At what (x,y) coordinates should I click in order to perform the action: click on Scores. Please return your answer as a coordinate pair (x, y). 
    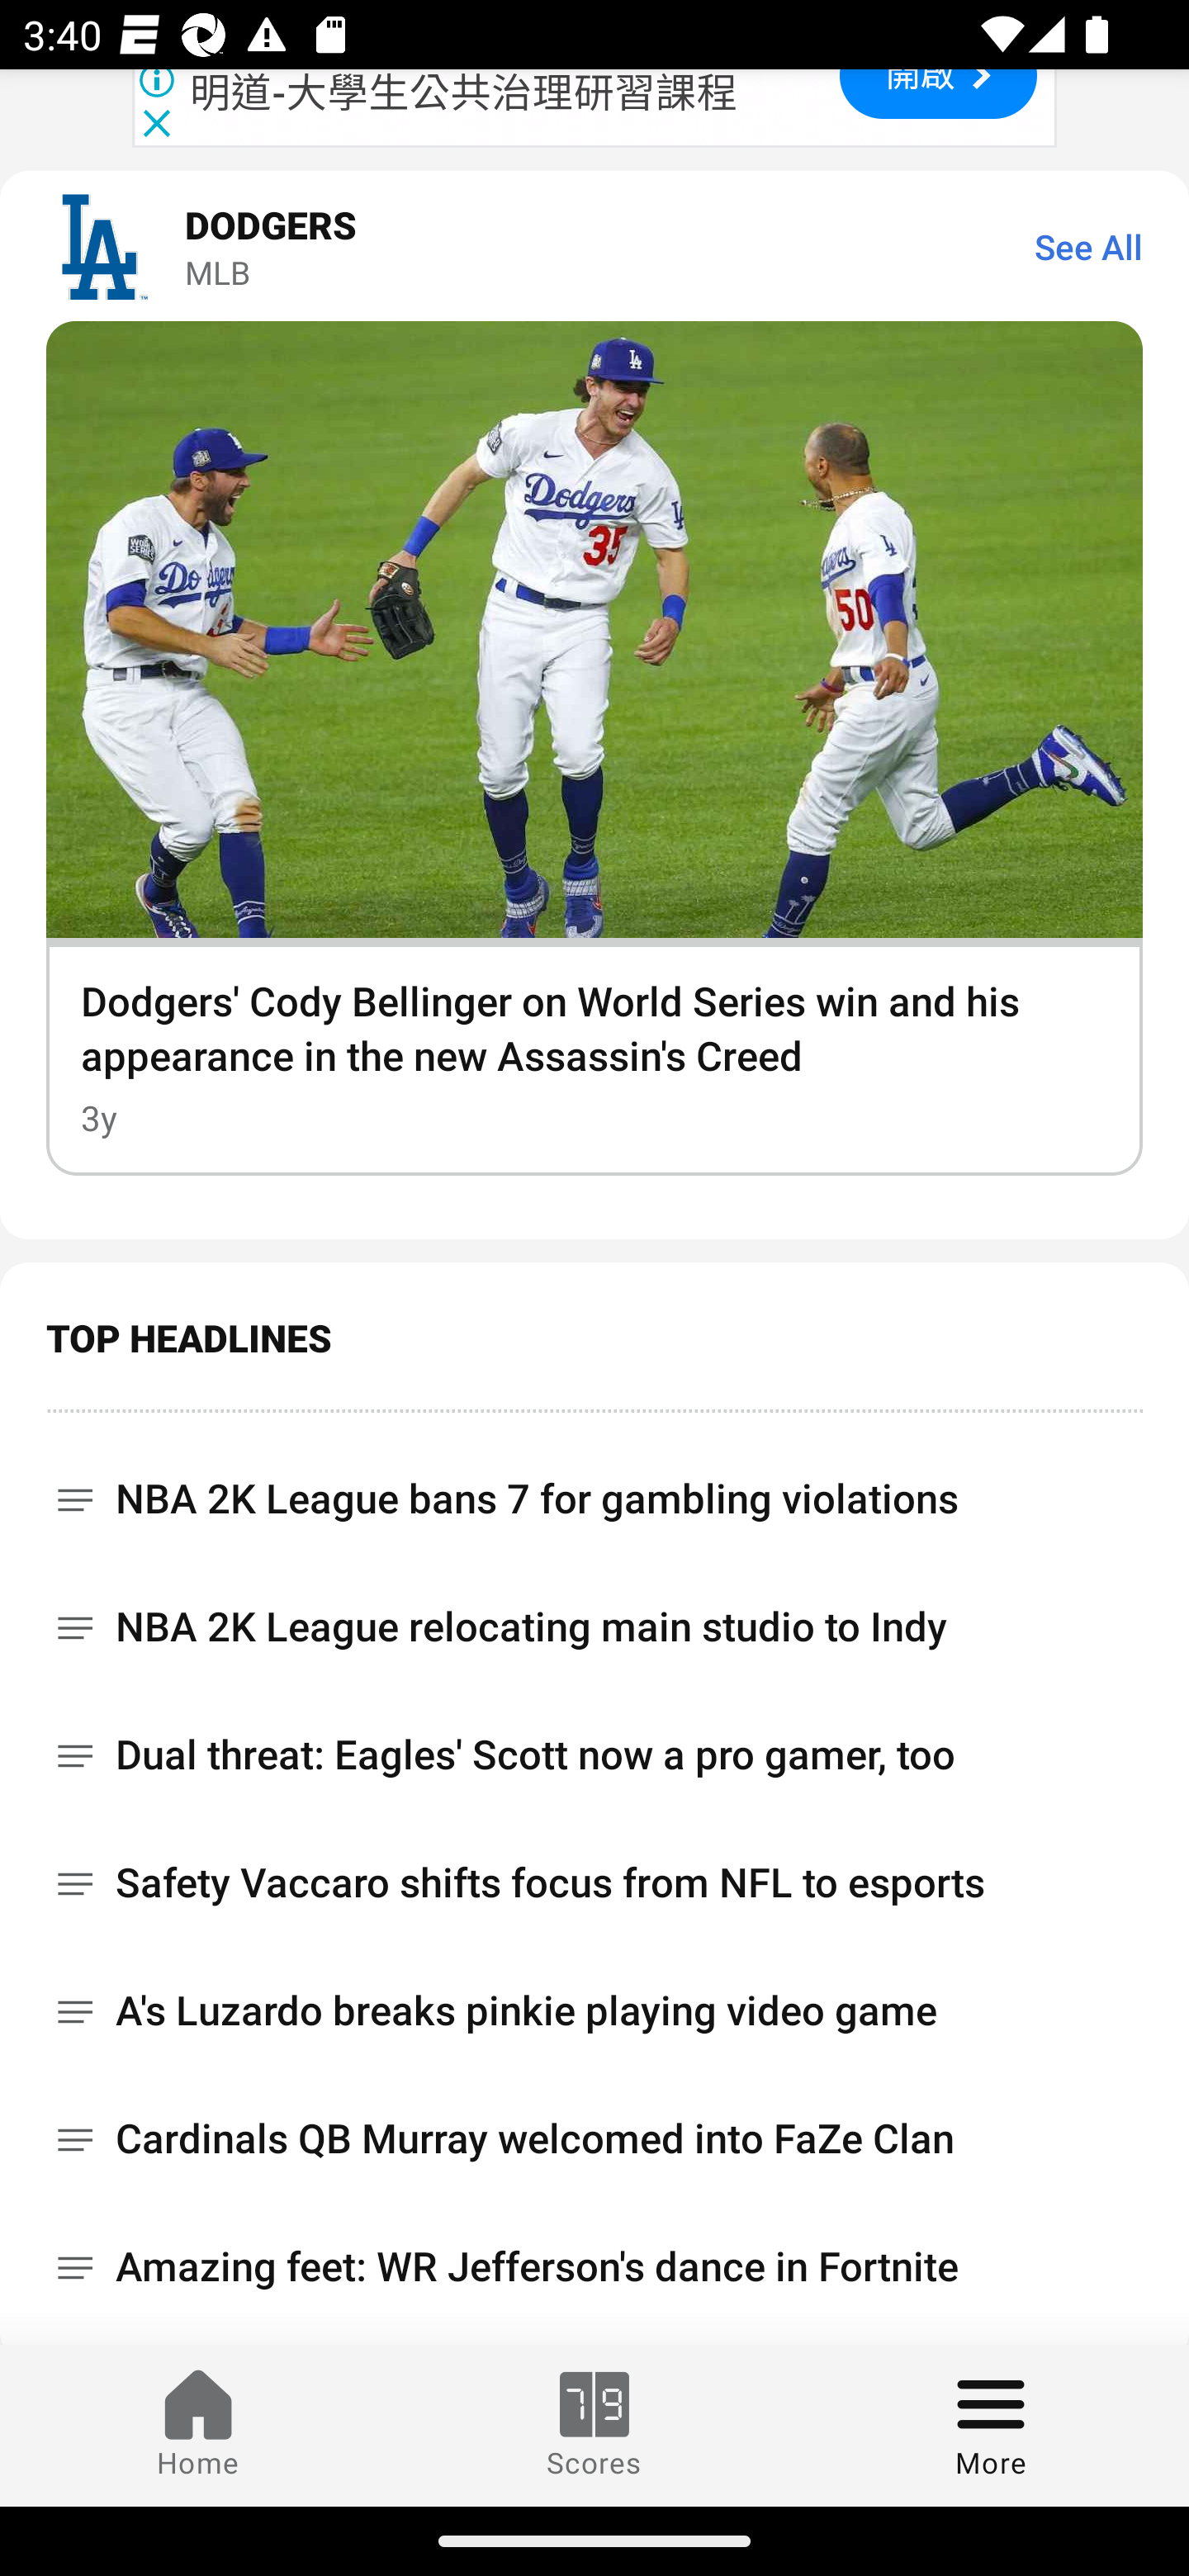
    Looking at the image, I should click on (594, 2425).